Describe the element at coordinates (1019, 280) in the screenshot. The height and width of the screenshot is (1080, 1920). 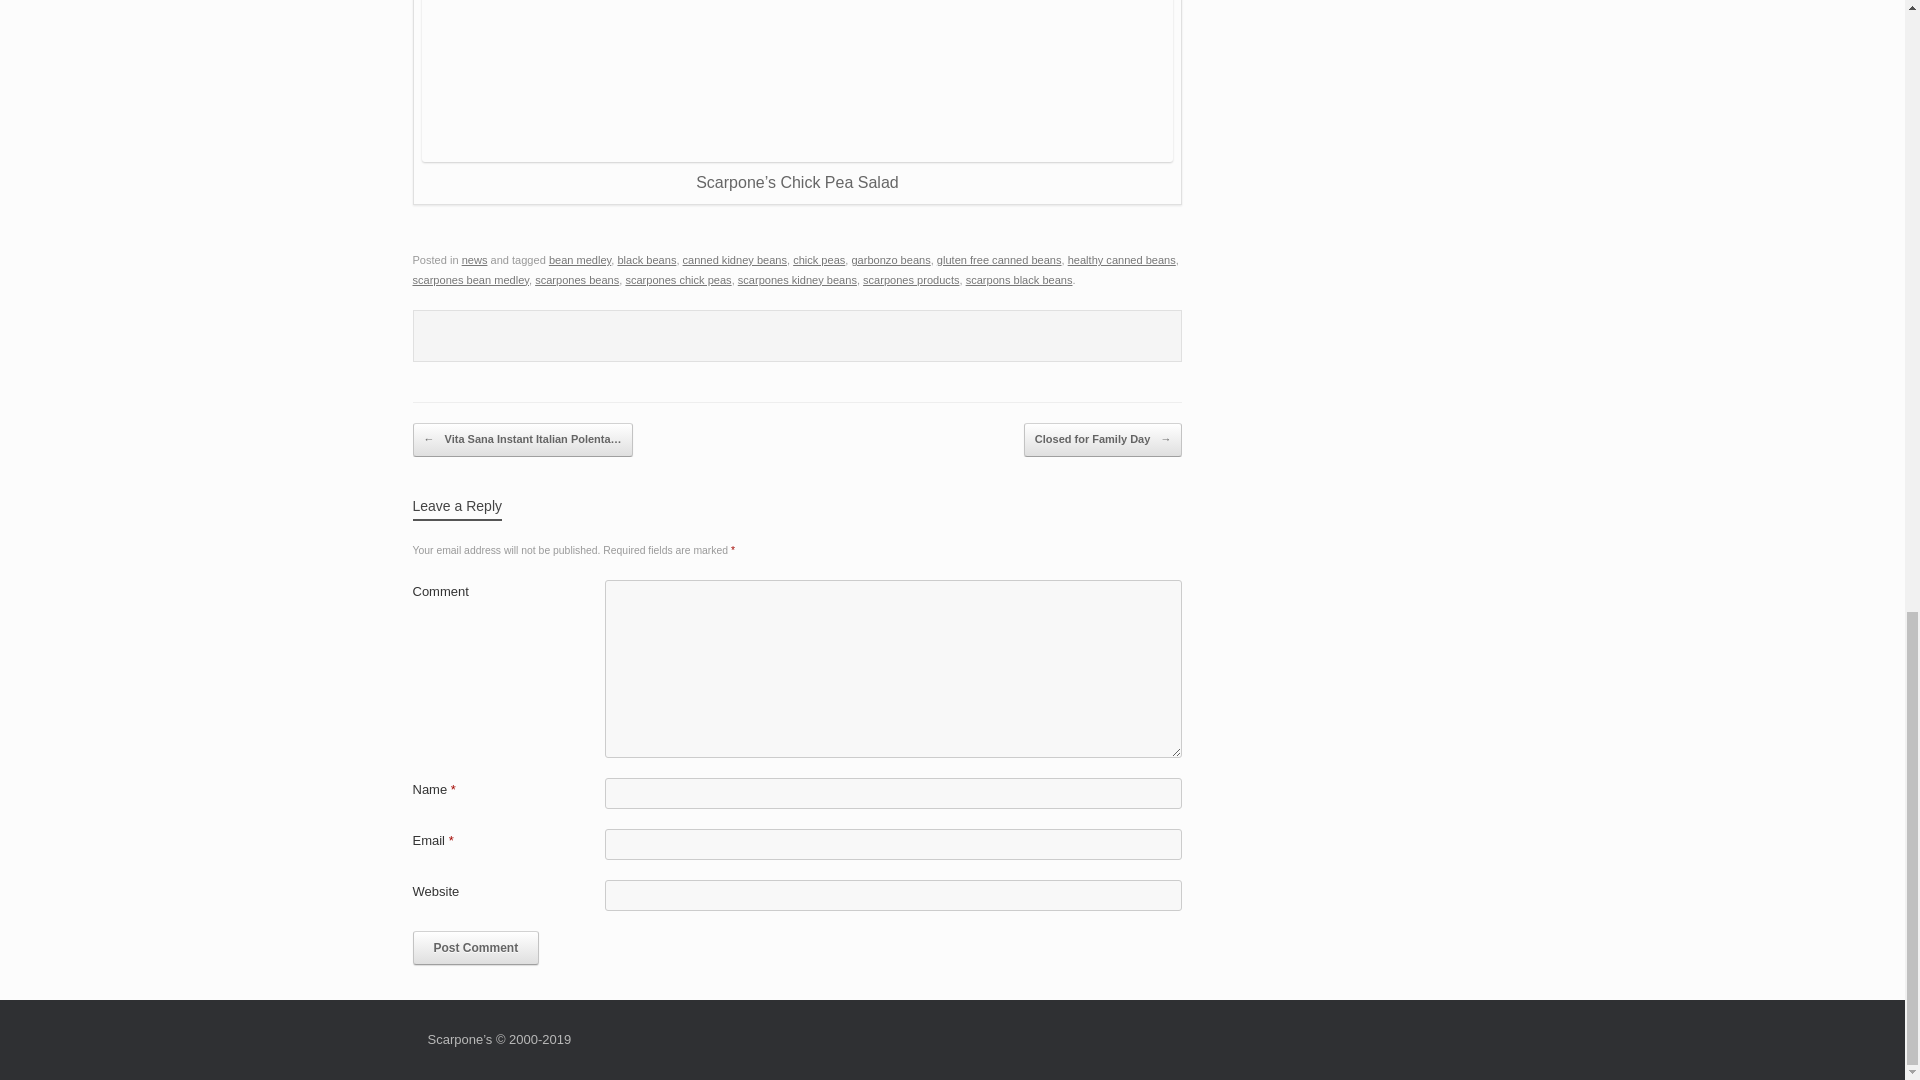
I see `scarpons black beans` at that location.